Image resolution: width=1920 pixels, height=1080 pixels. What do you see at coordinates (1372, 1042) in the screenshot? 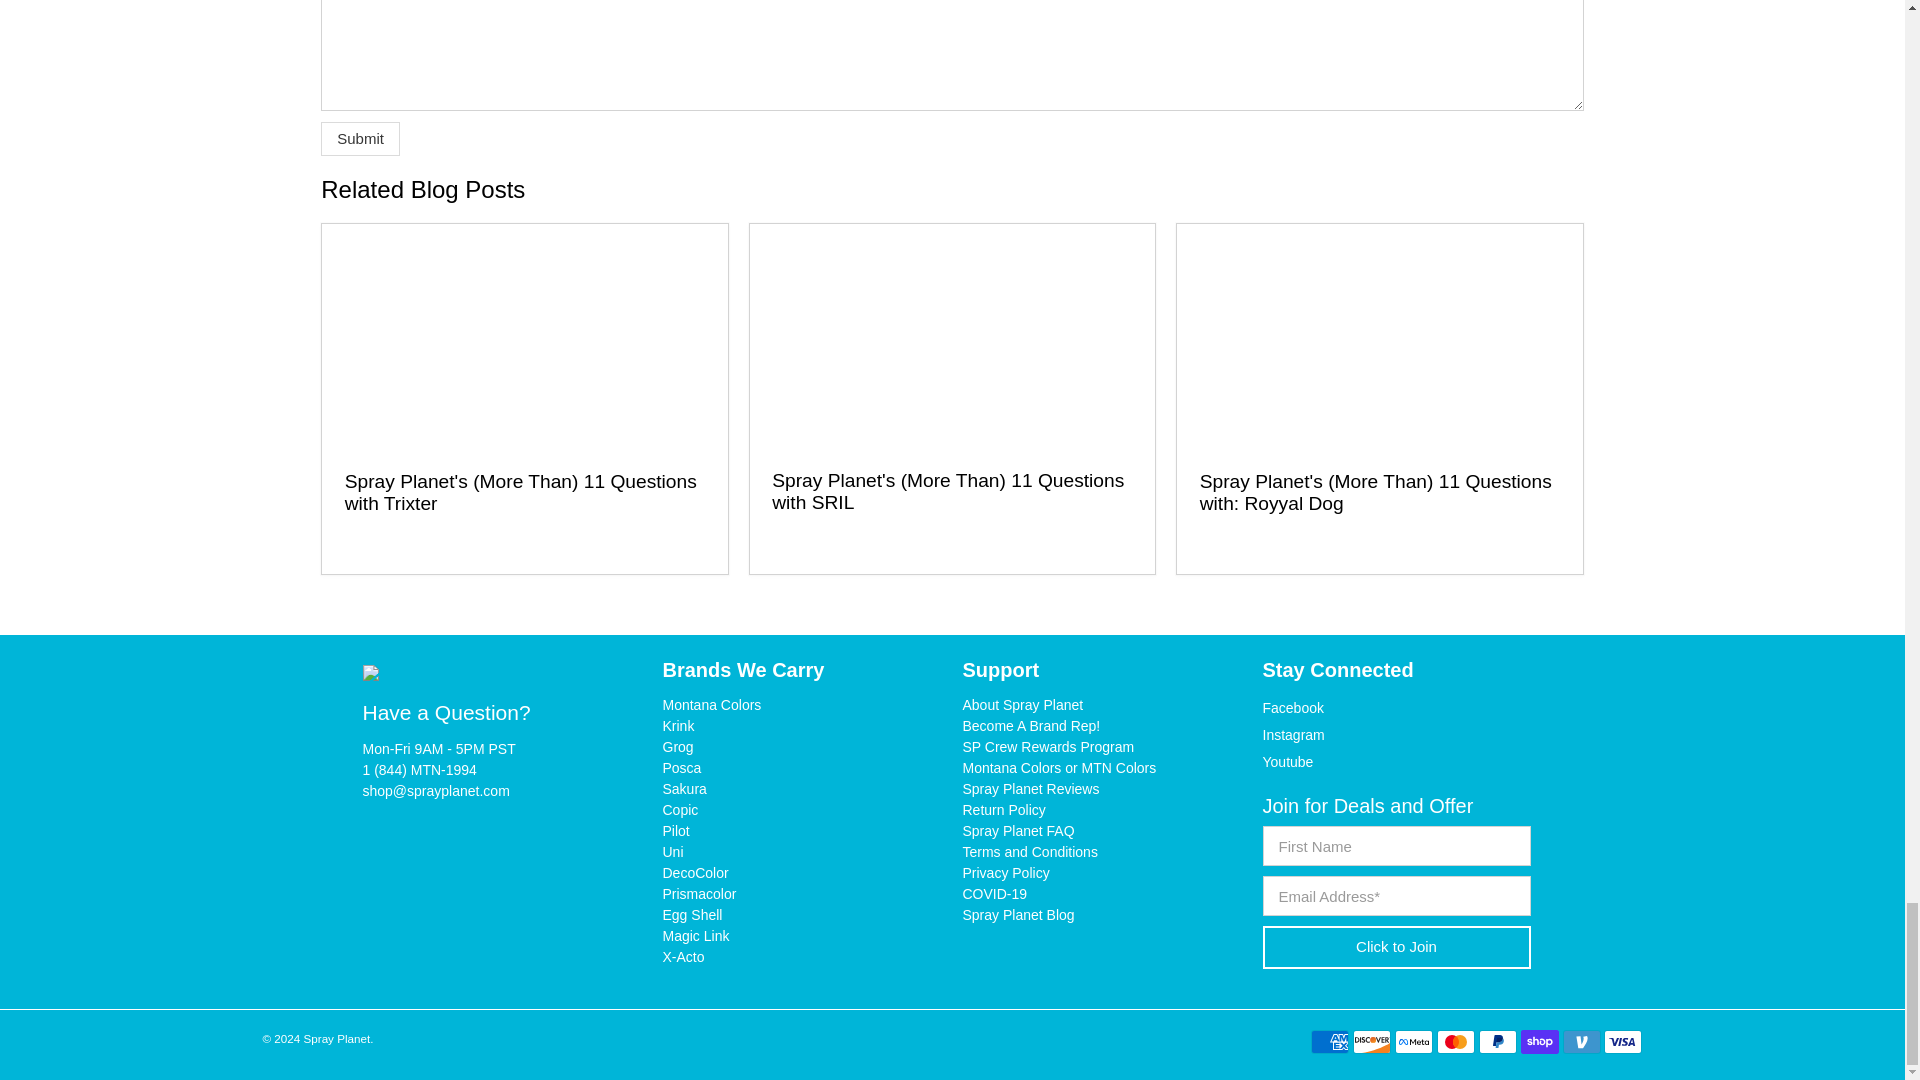
I see `Discover` at bounding box center [1372, 1042].